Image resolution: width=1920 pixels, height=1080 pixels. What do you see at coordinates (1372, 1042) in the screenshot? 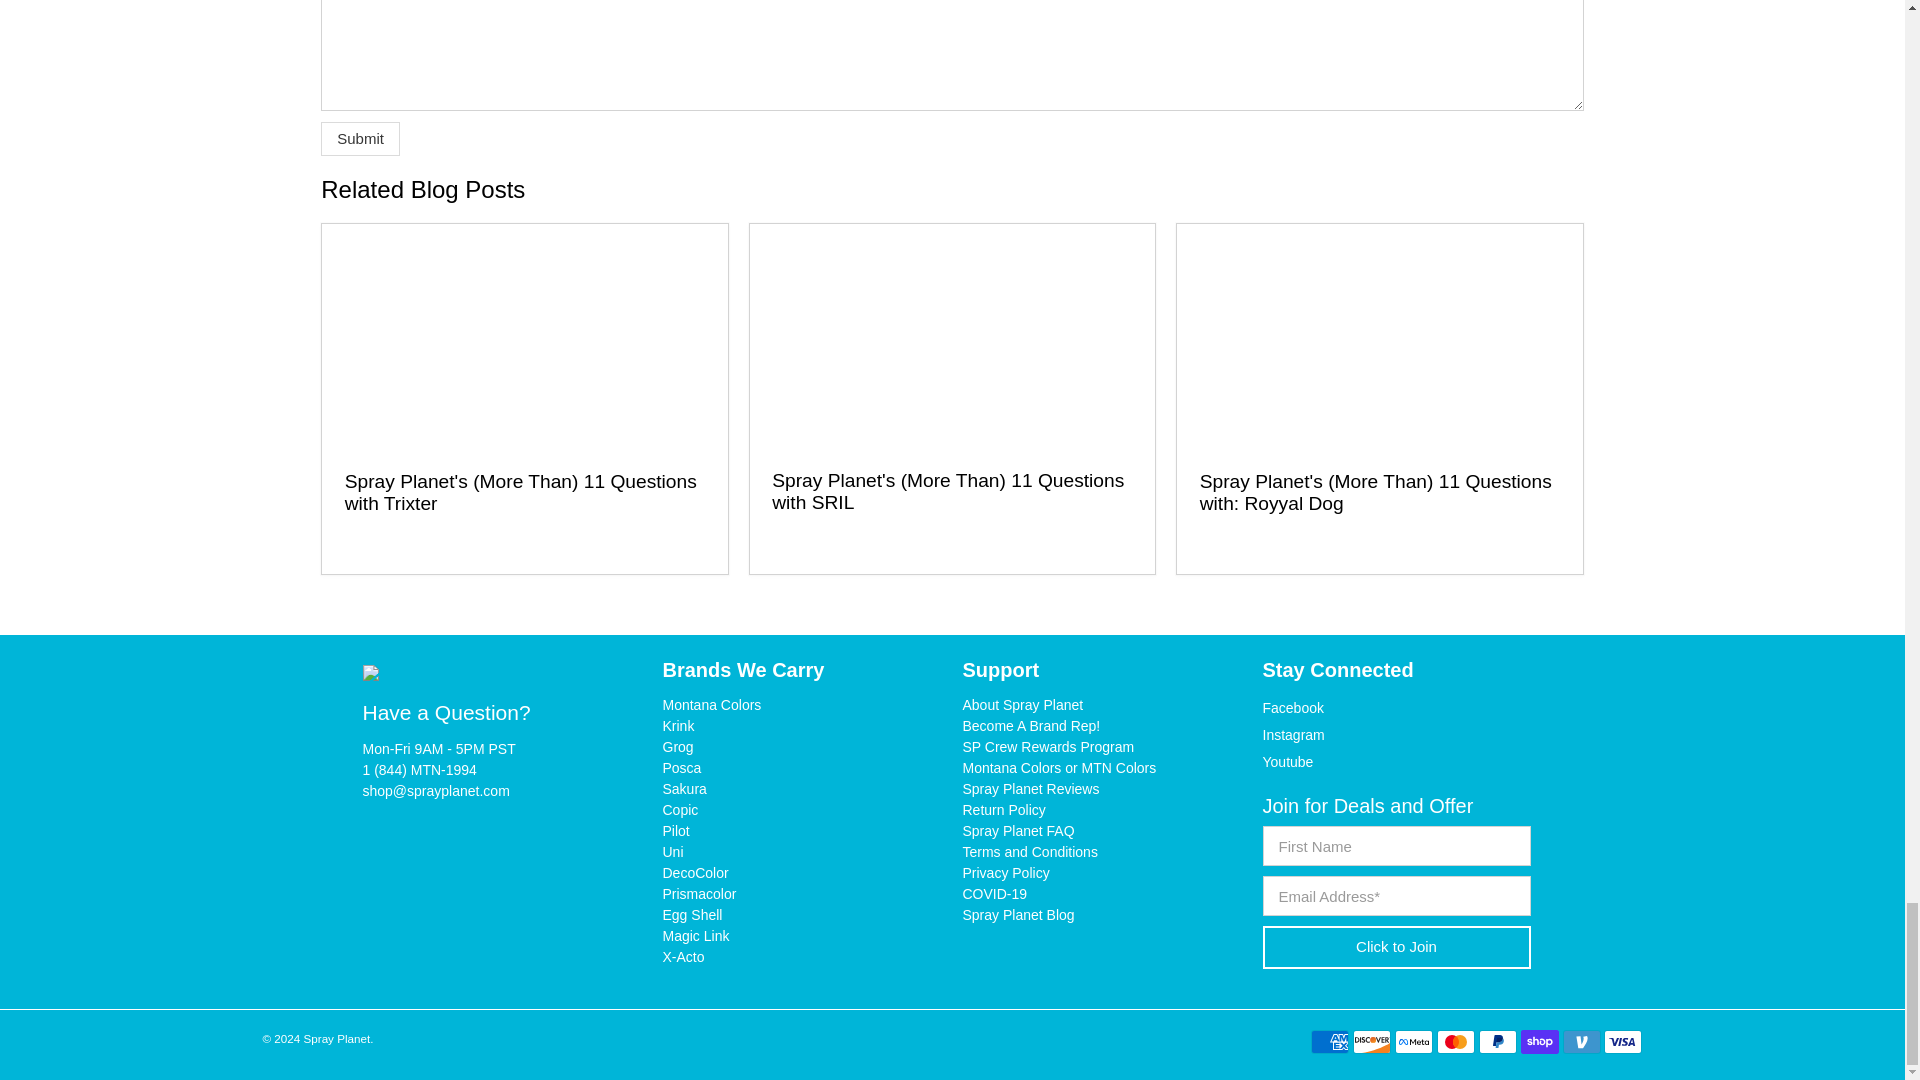
I see `Discover` at bounding box center [1372, 1042].